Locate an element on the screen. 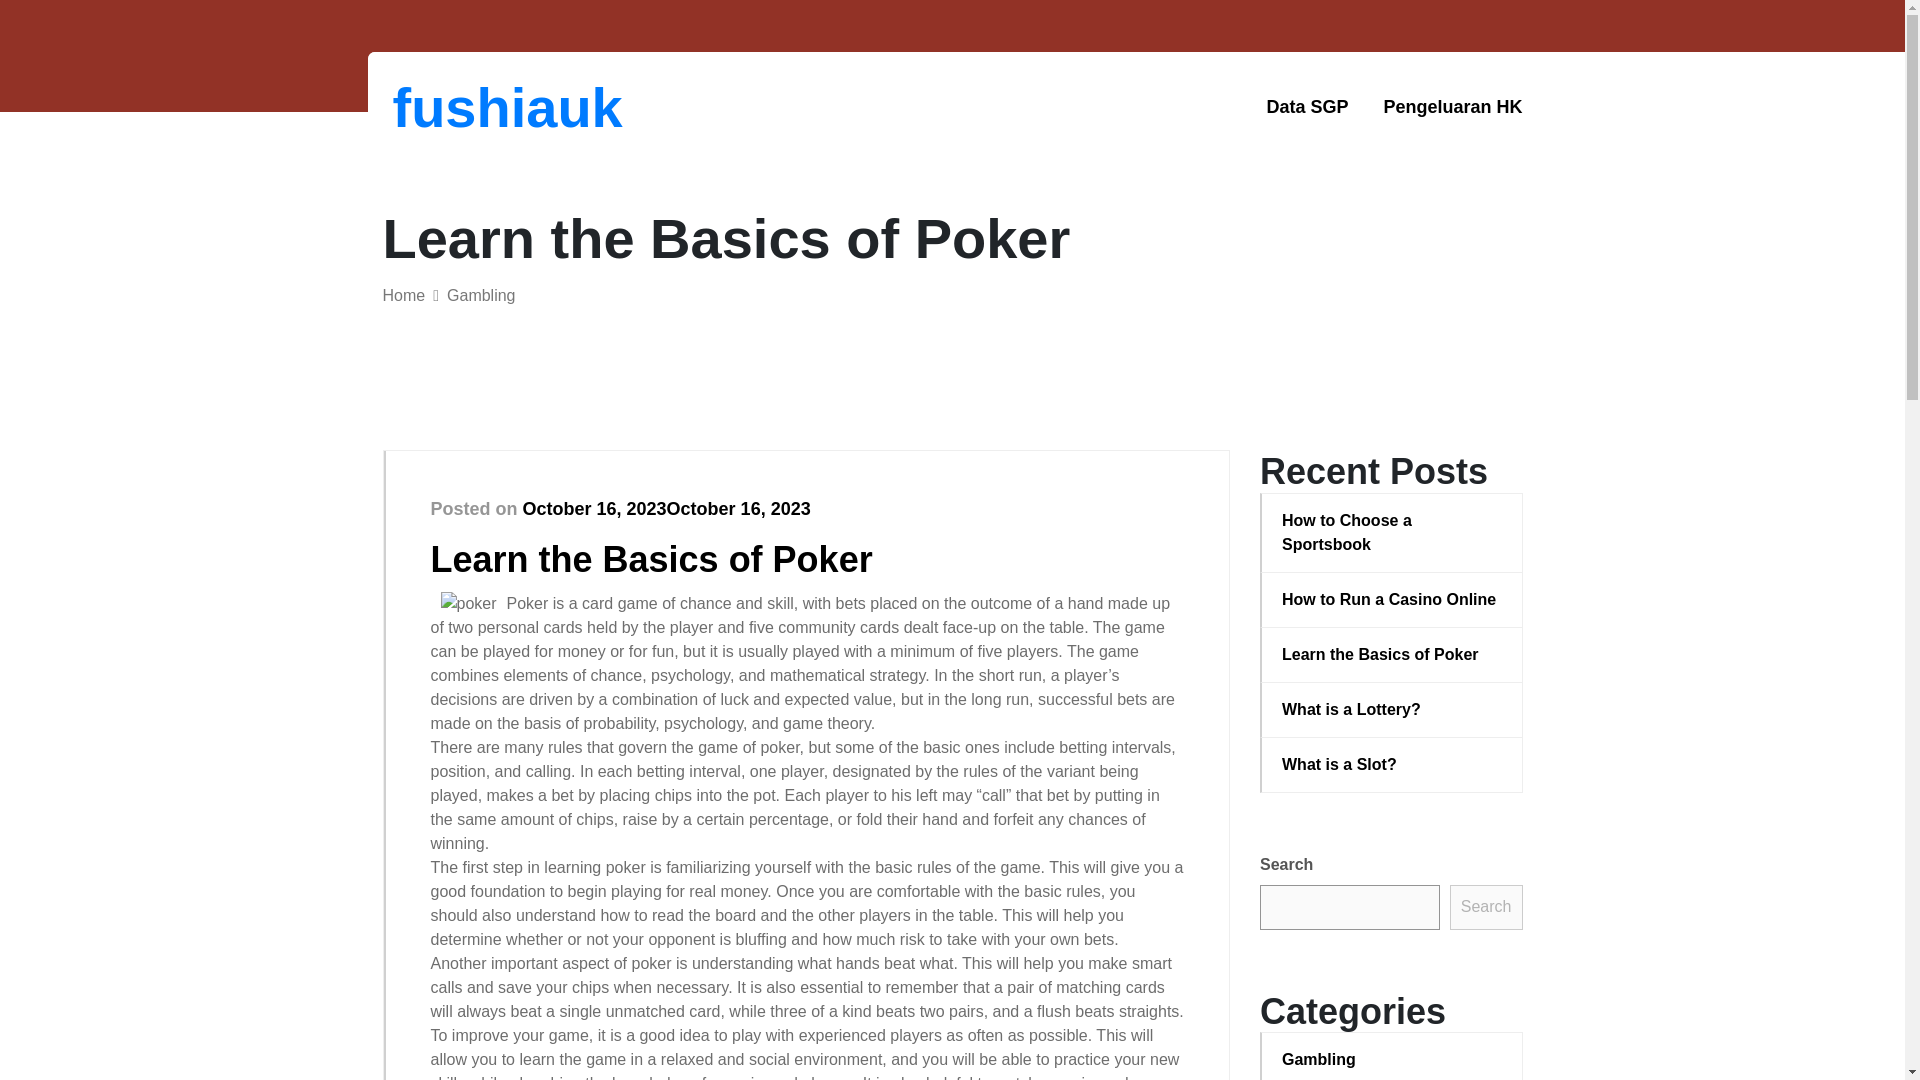  Data SGP is located at coordinates (1306, 107).